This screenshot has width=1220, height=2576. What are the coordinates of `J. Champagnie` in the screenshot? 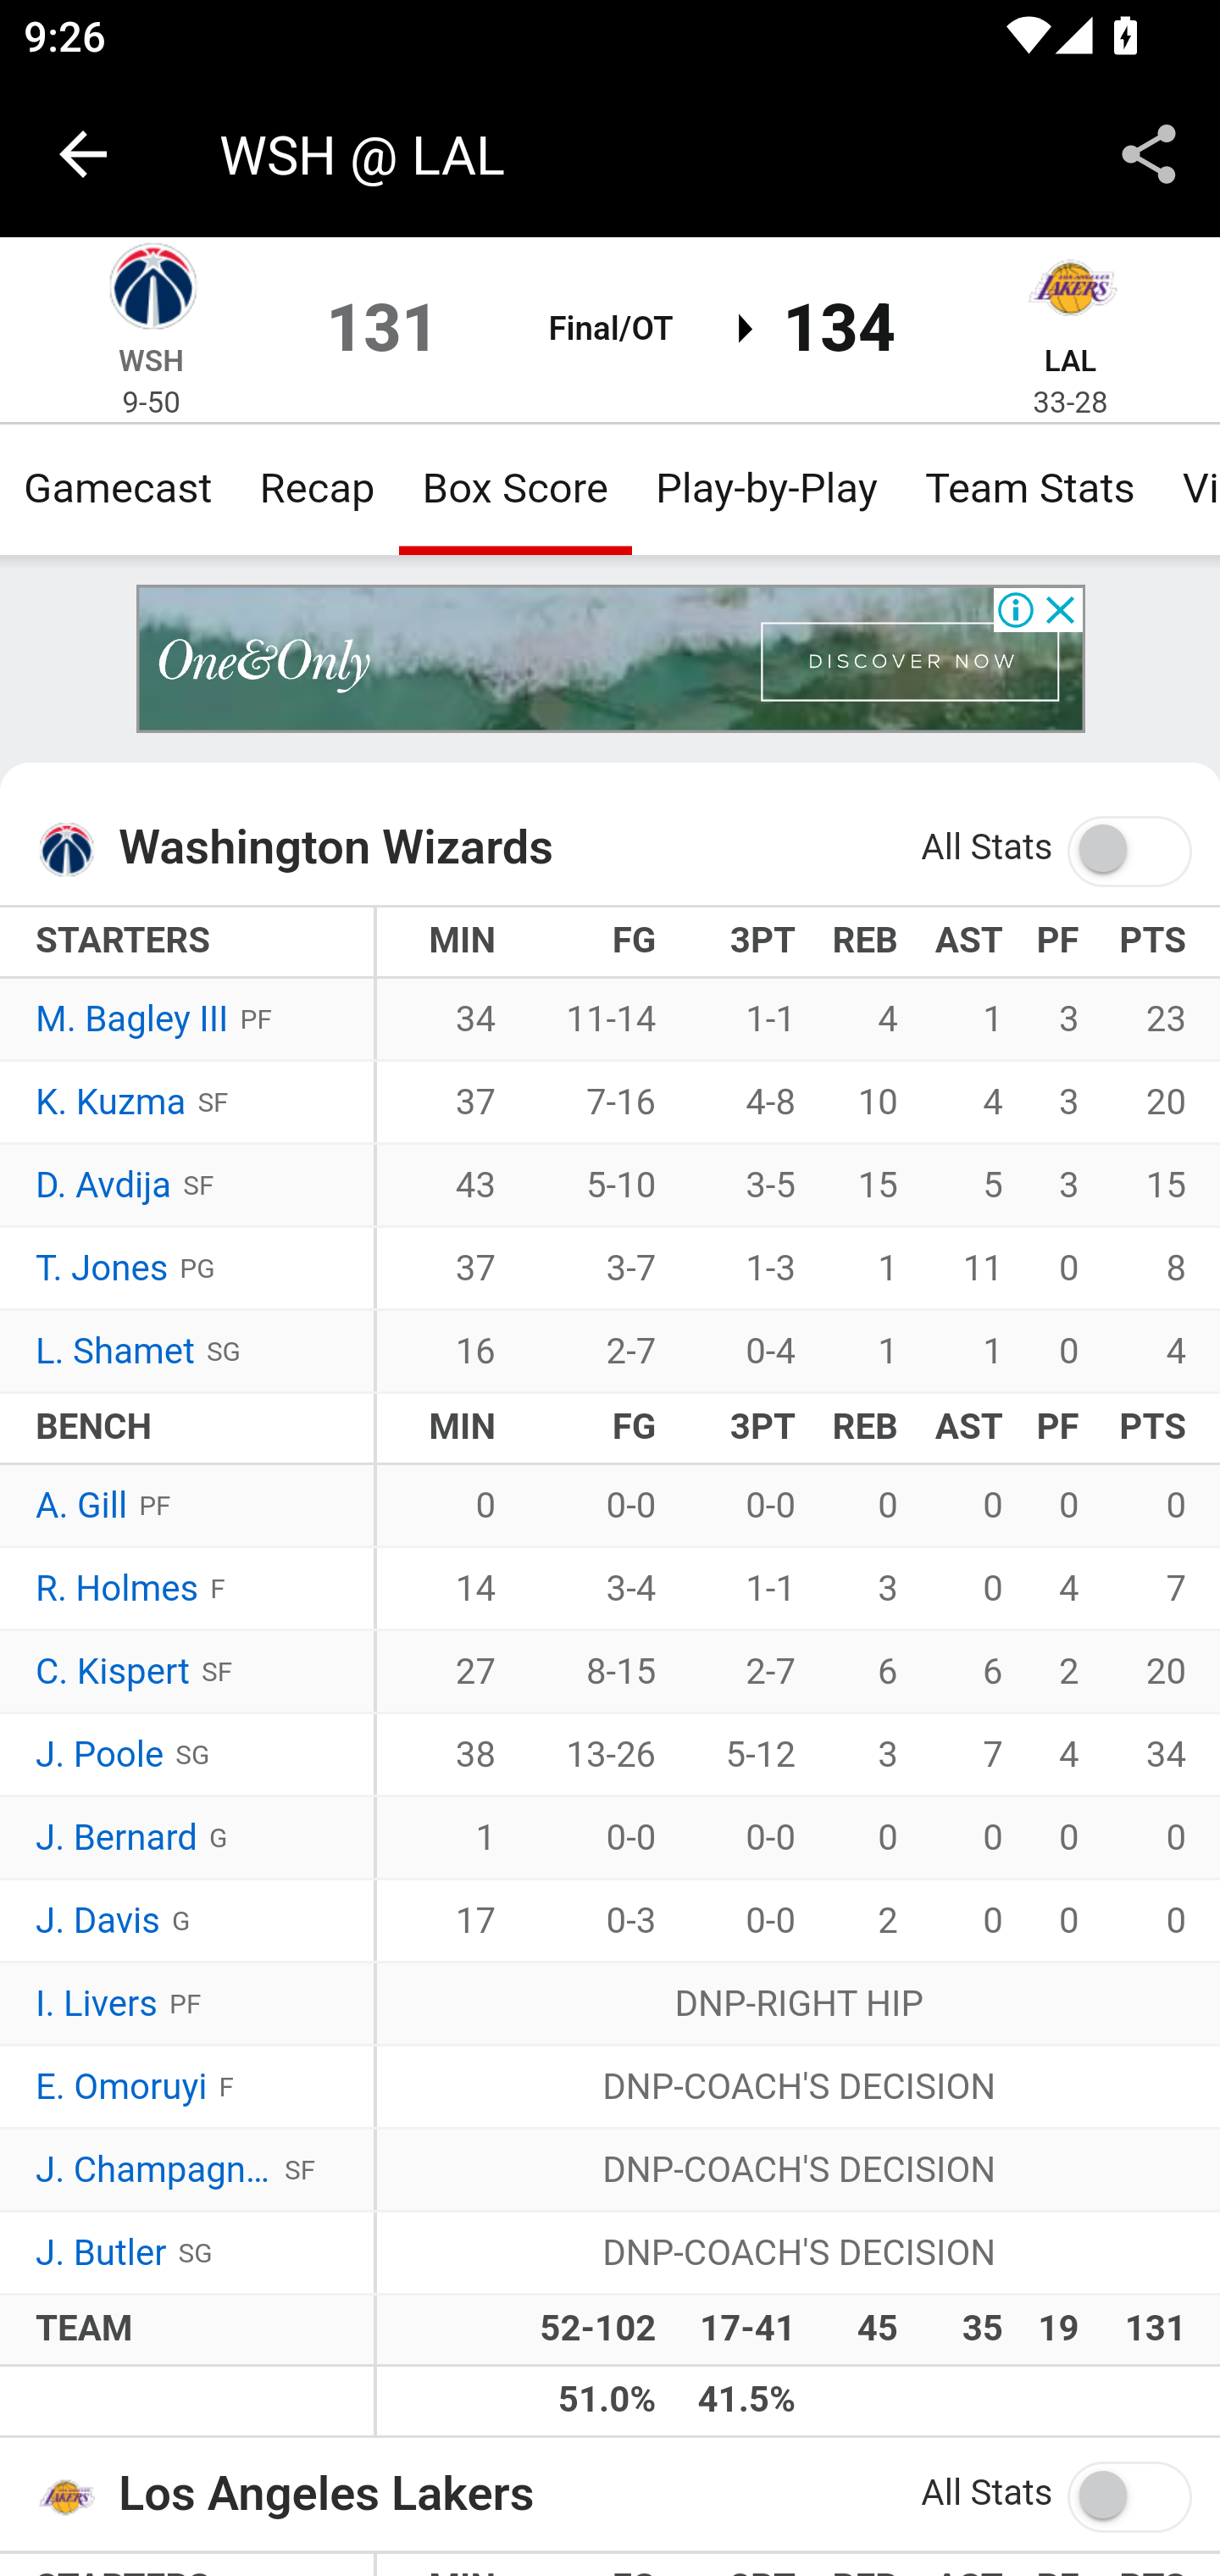 It's located at (155, 2170).